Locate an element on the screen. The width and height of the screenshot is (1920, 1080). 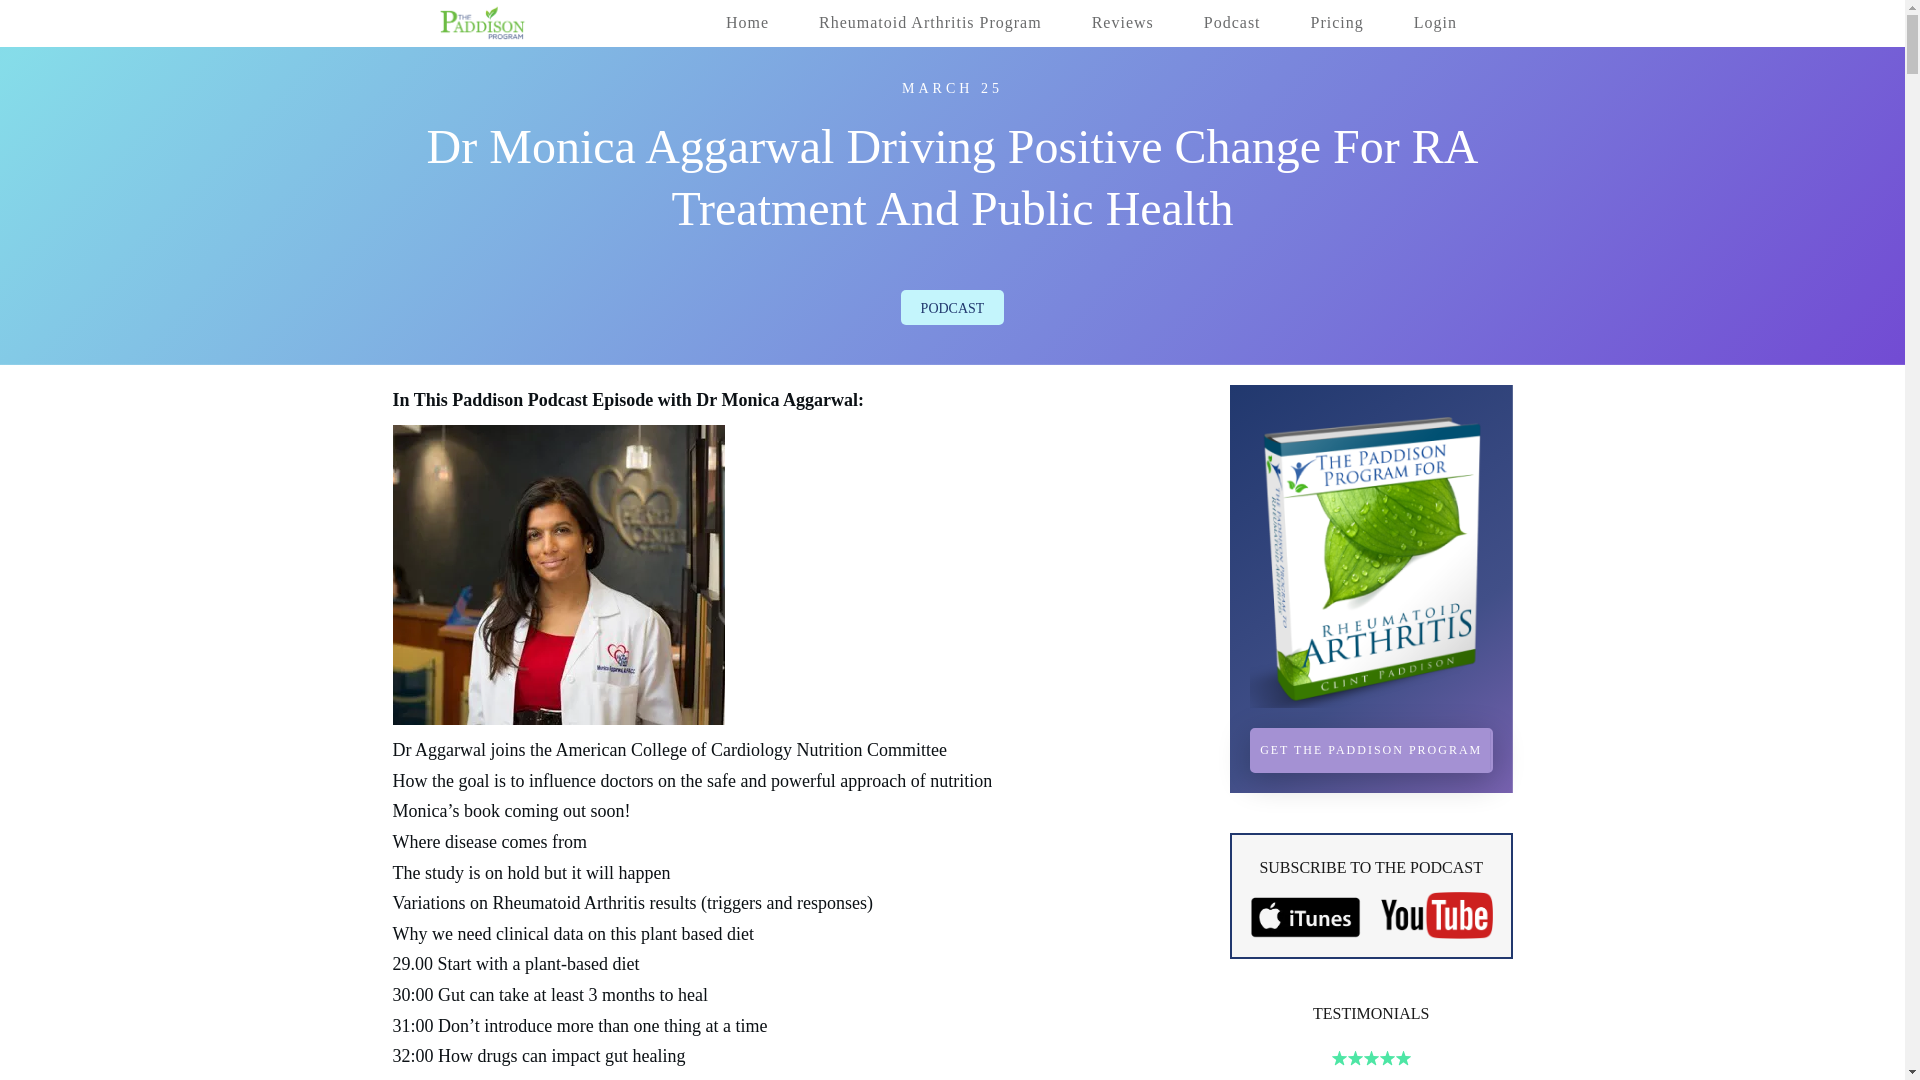
Rheumatoid Arthritis Program is located at coordinates (930, 22).